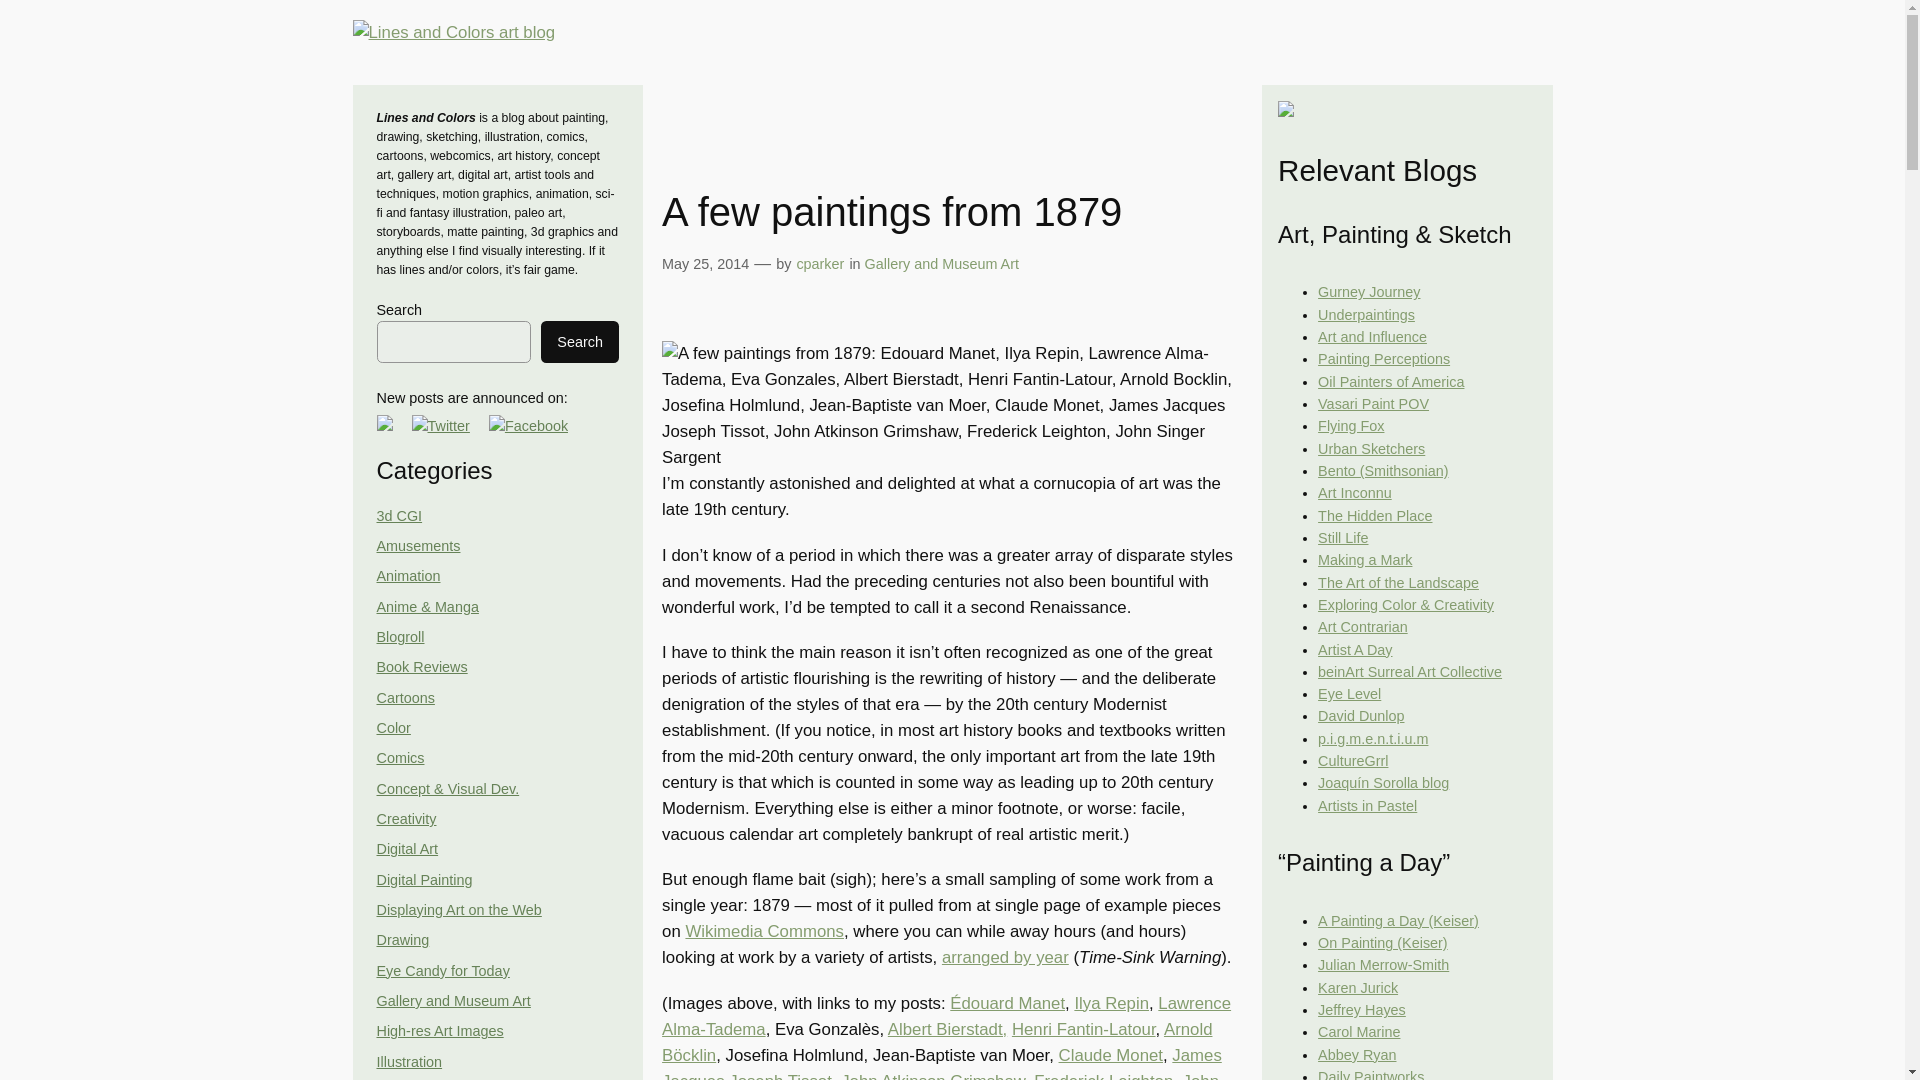 The image size is (1920, 1080). What do you see at coordinates (442, 970) in the screenshot?
I see `Eye Candy for Today` at bounding box center [442, 970].